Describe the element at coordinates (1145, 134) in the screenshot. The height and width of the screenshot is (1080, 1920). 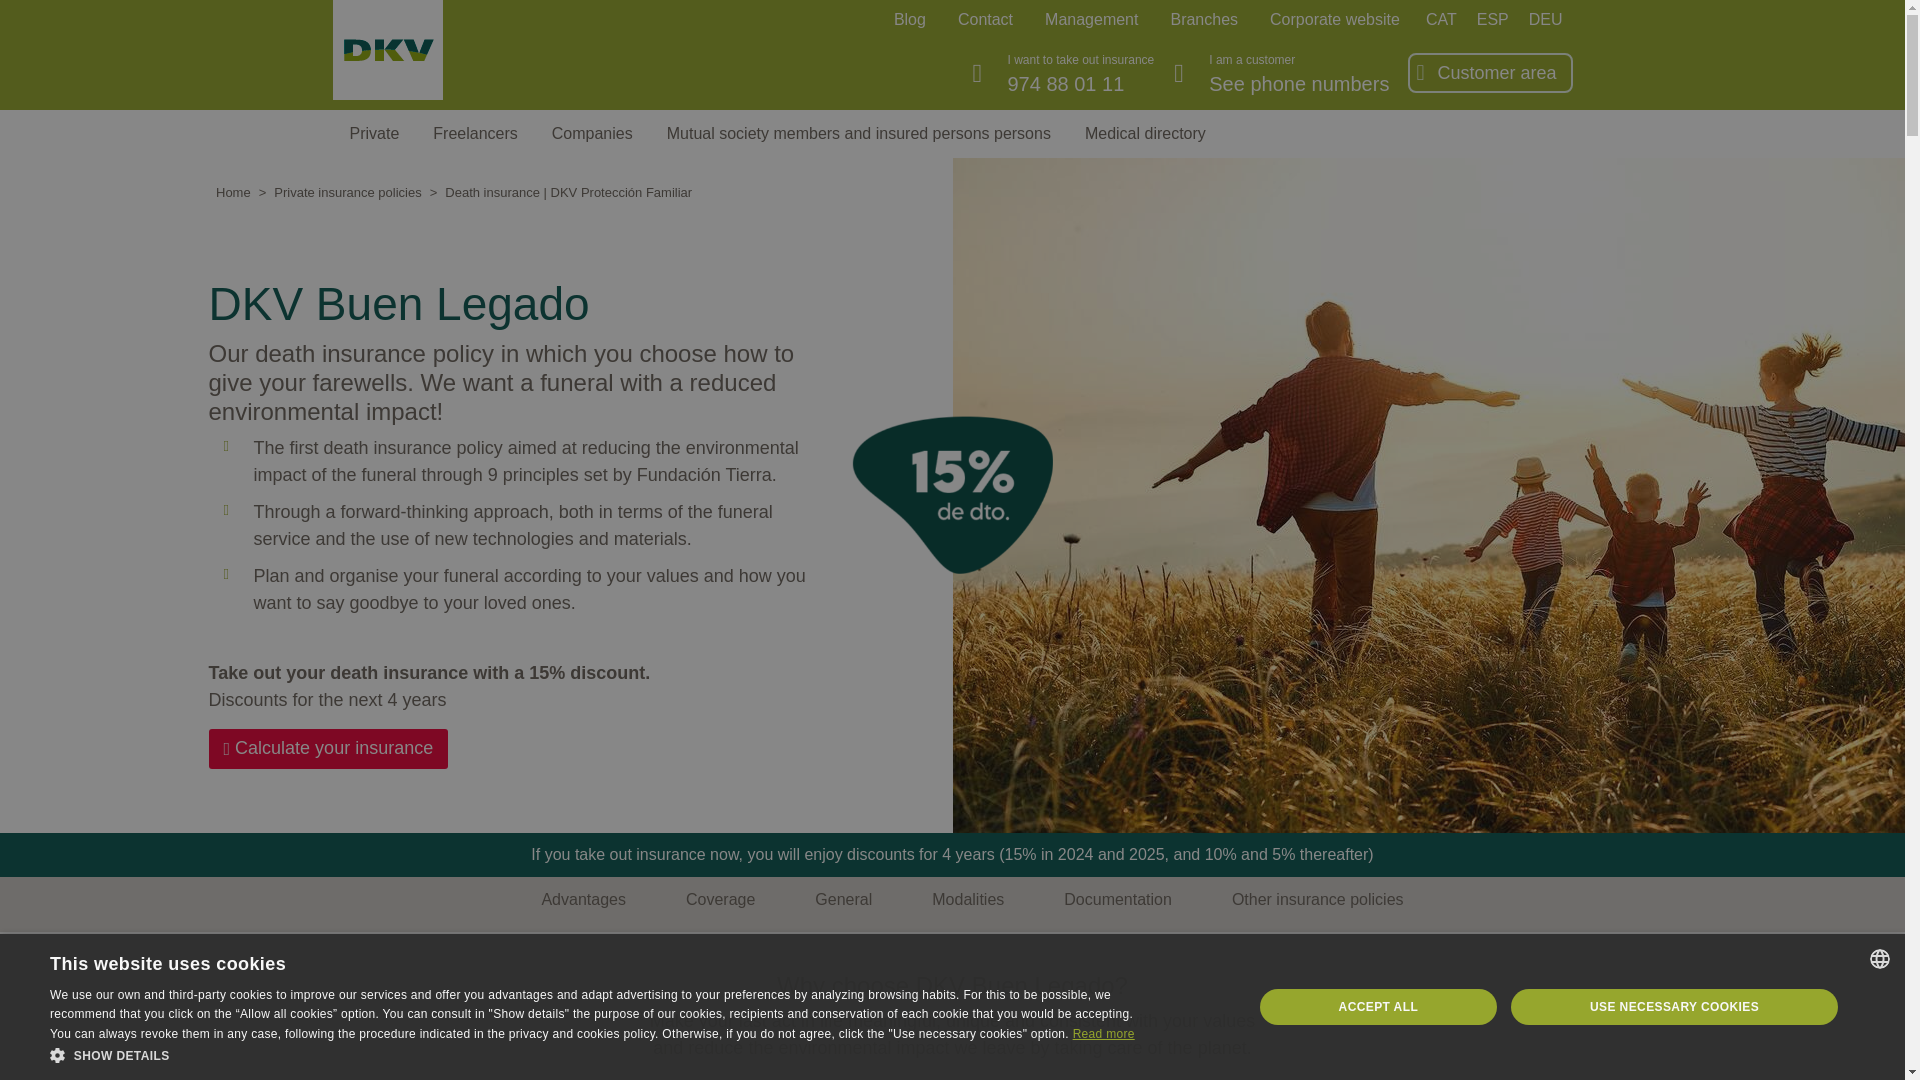
I see `DKV network-affiliated doctors and healthcare centres` at that location.